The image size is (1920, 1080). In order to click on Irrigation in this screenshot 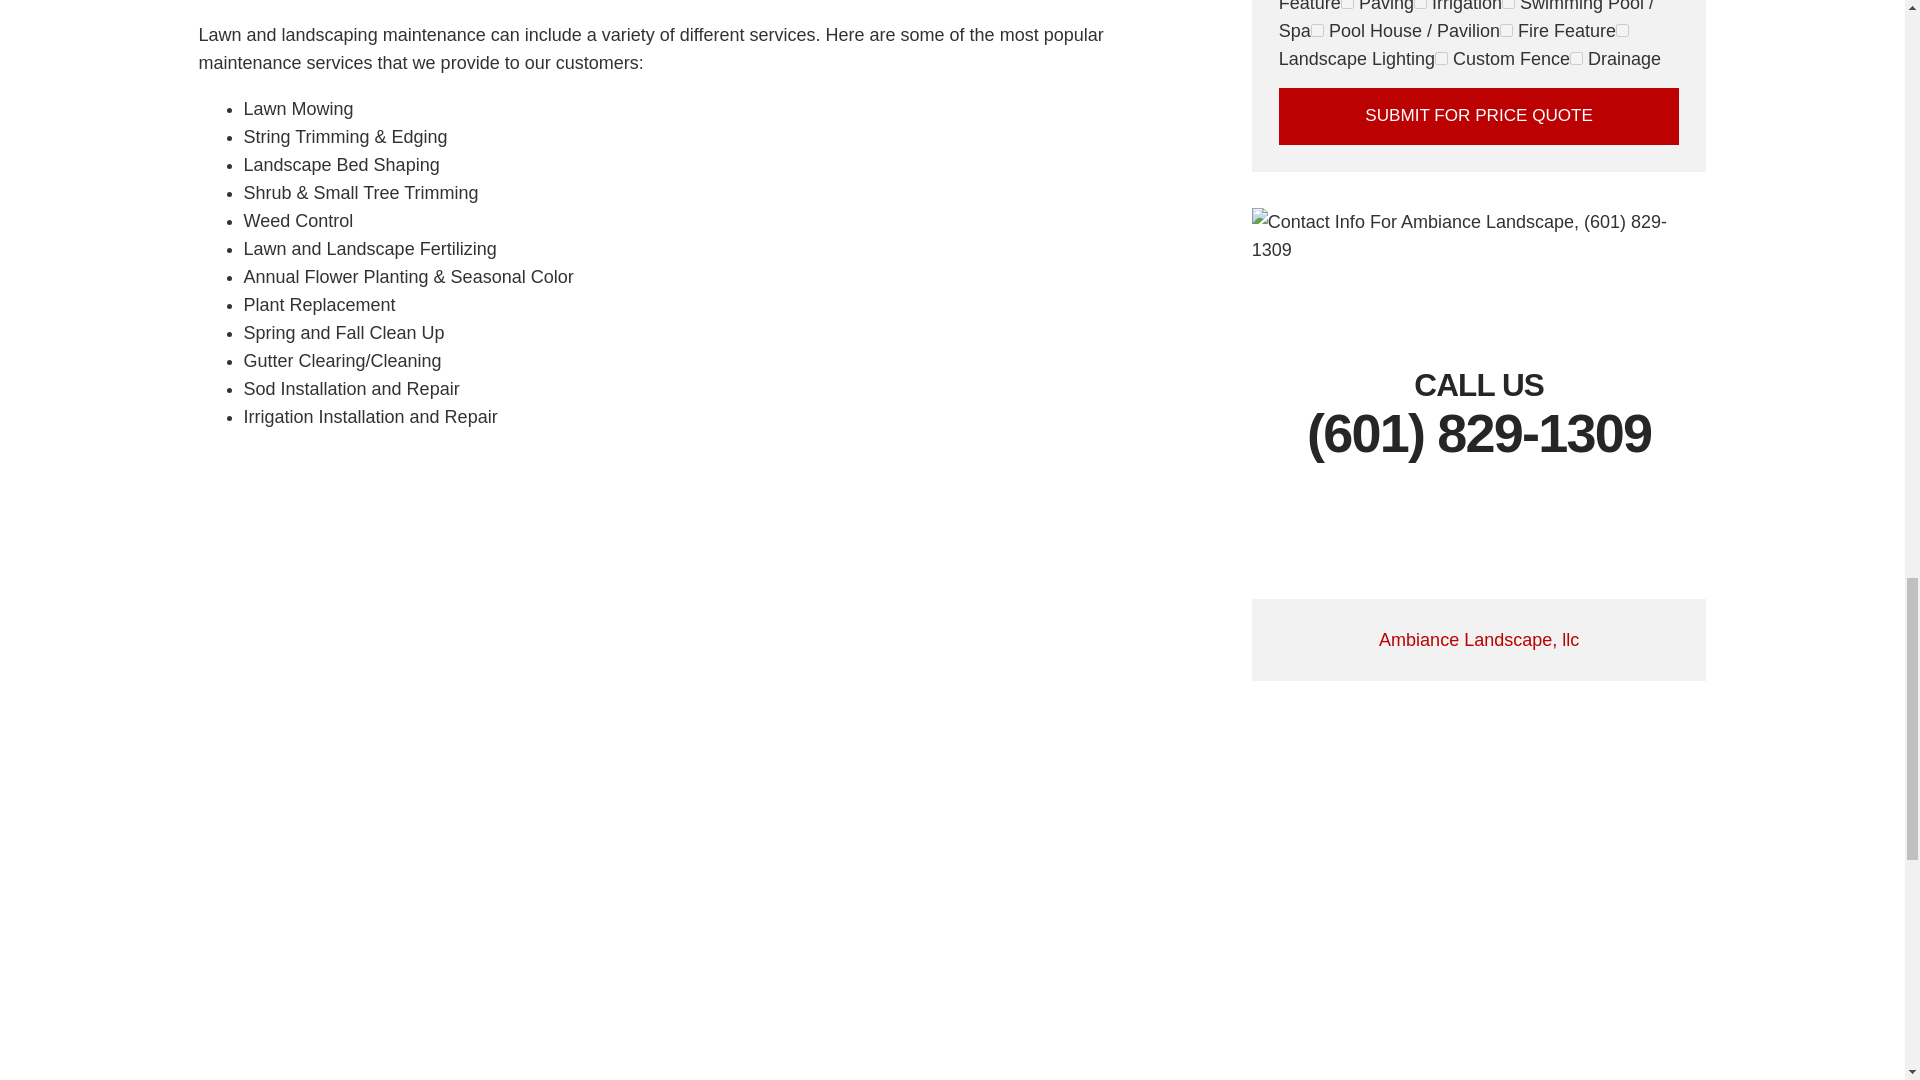, I will do `click(1420, 4)`.